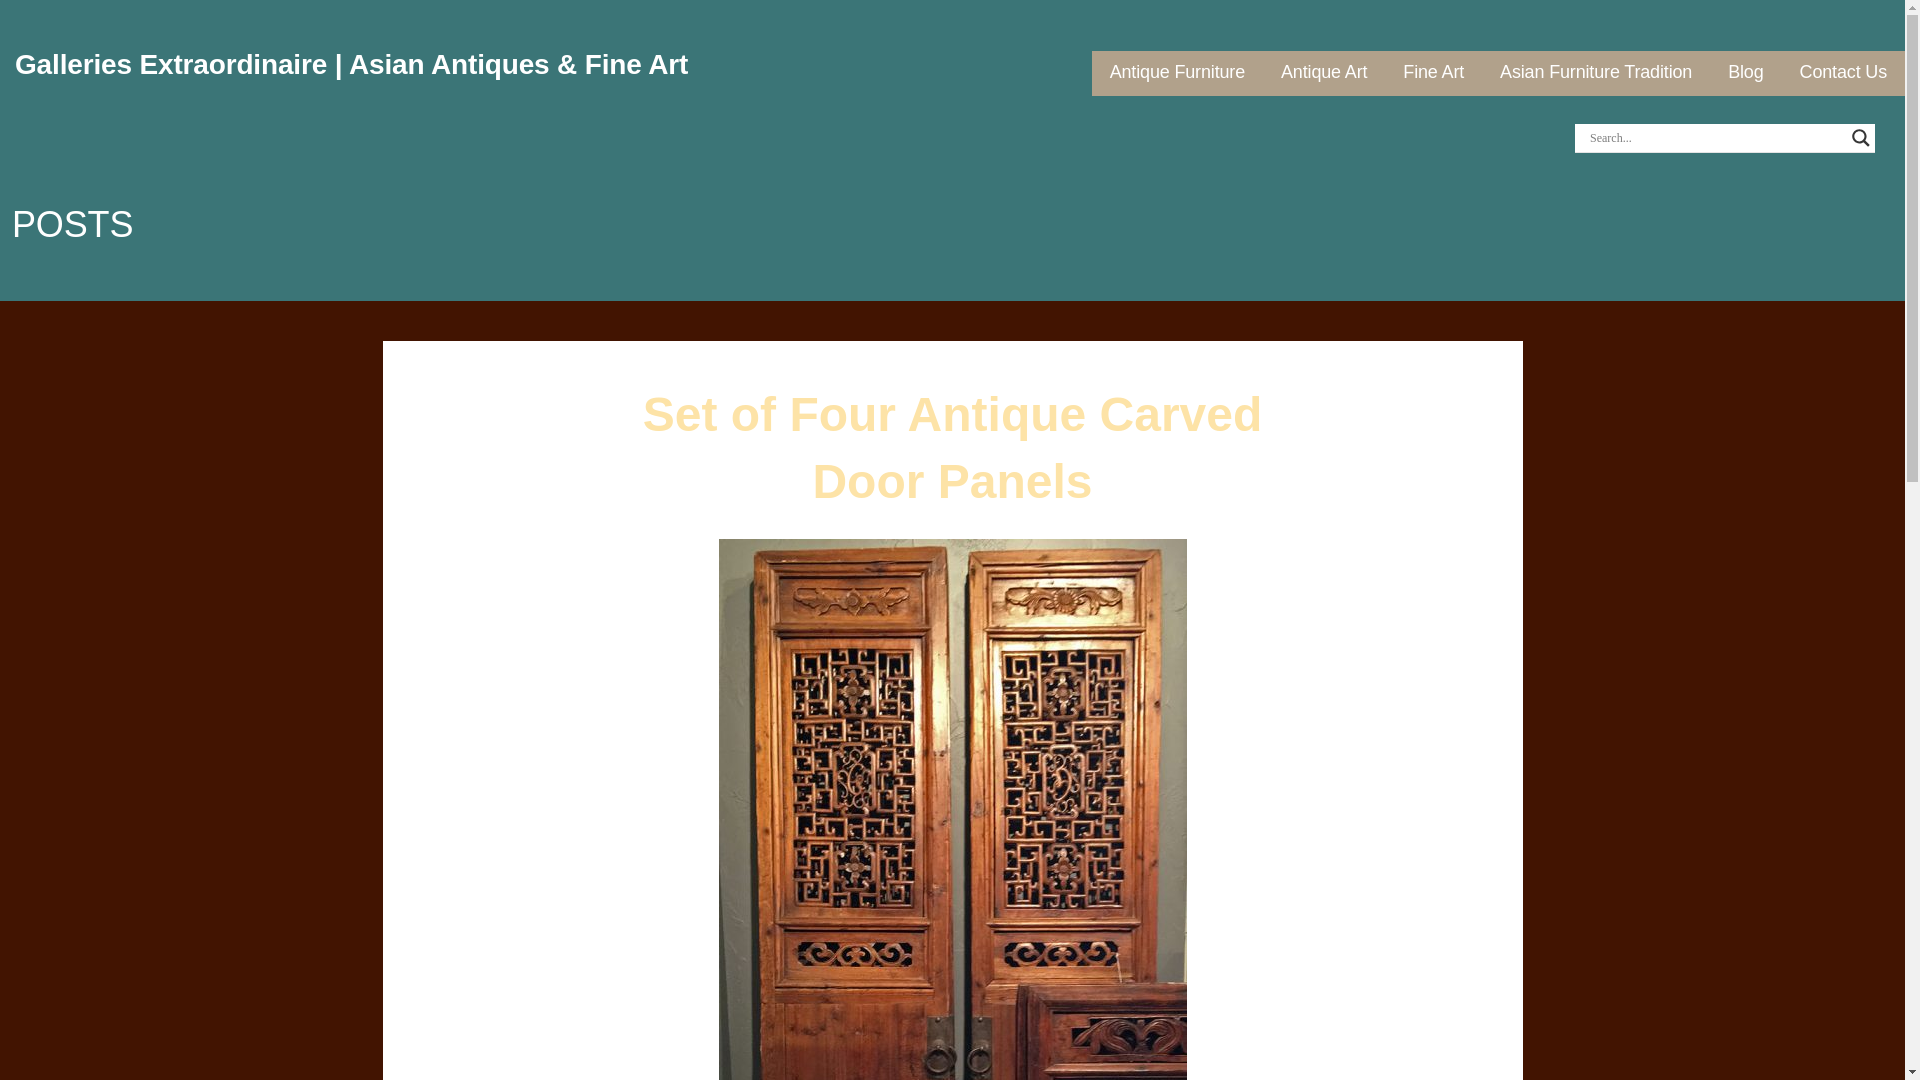  I want to click on Contact Us, so click(1844, 73).